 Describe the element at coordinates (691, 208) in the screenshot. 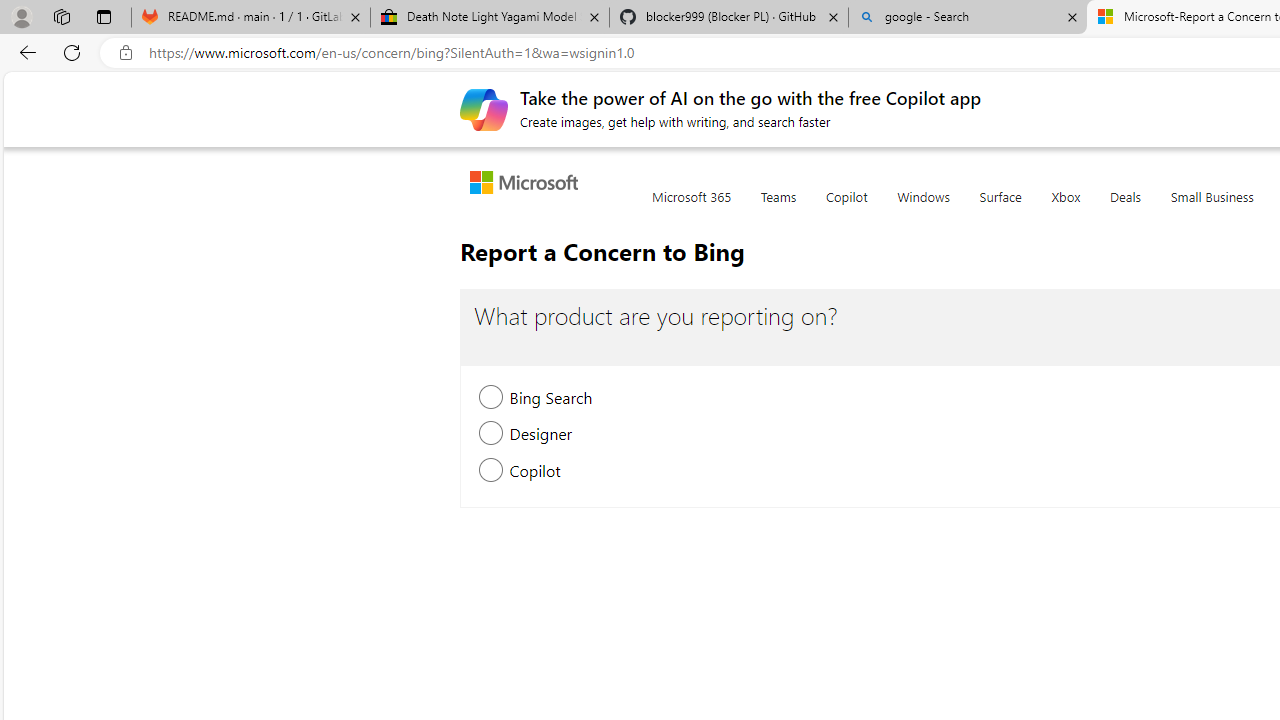

I see `Microsoft 365` at that location.